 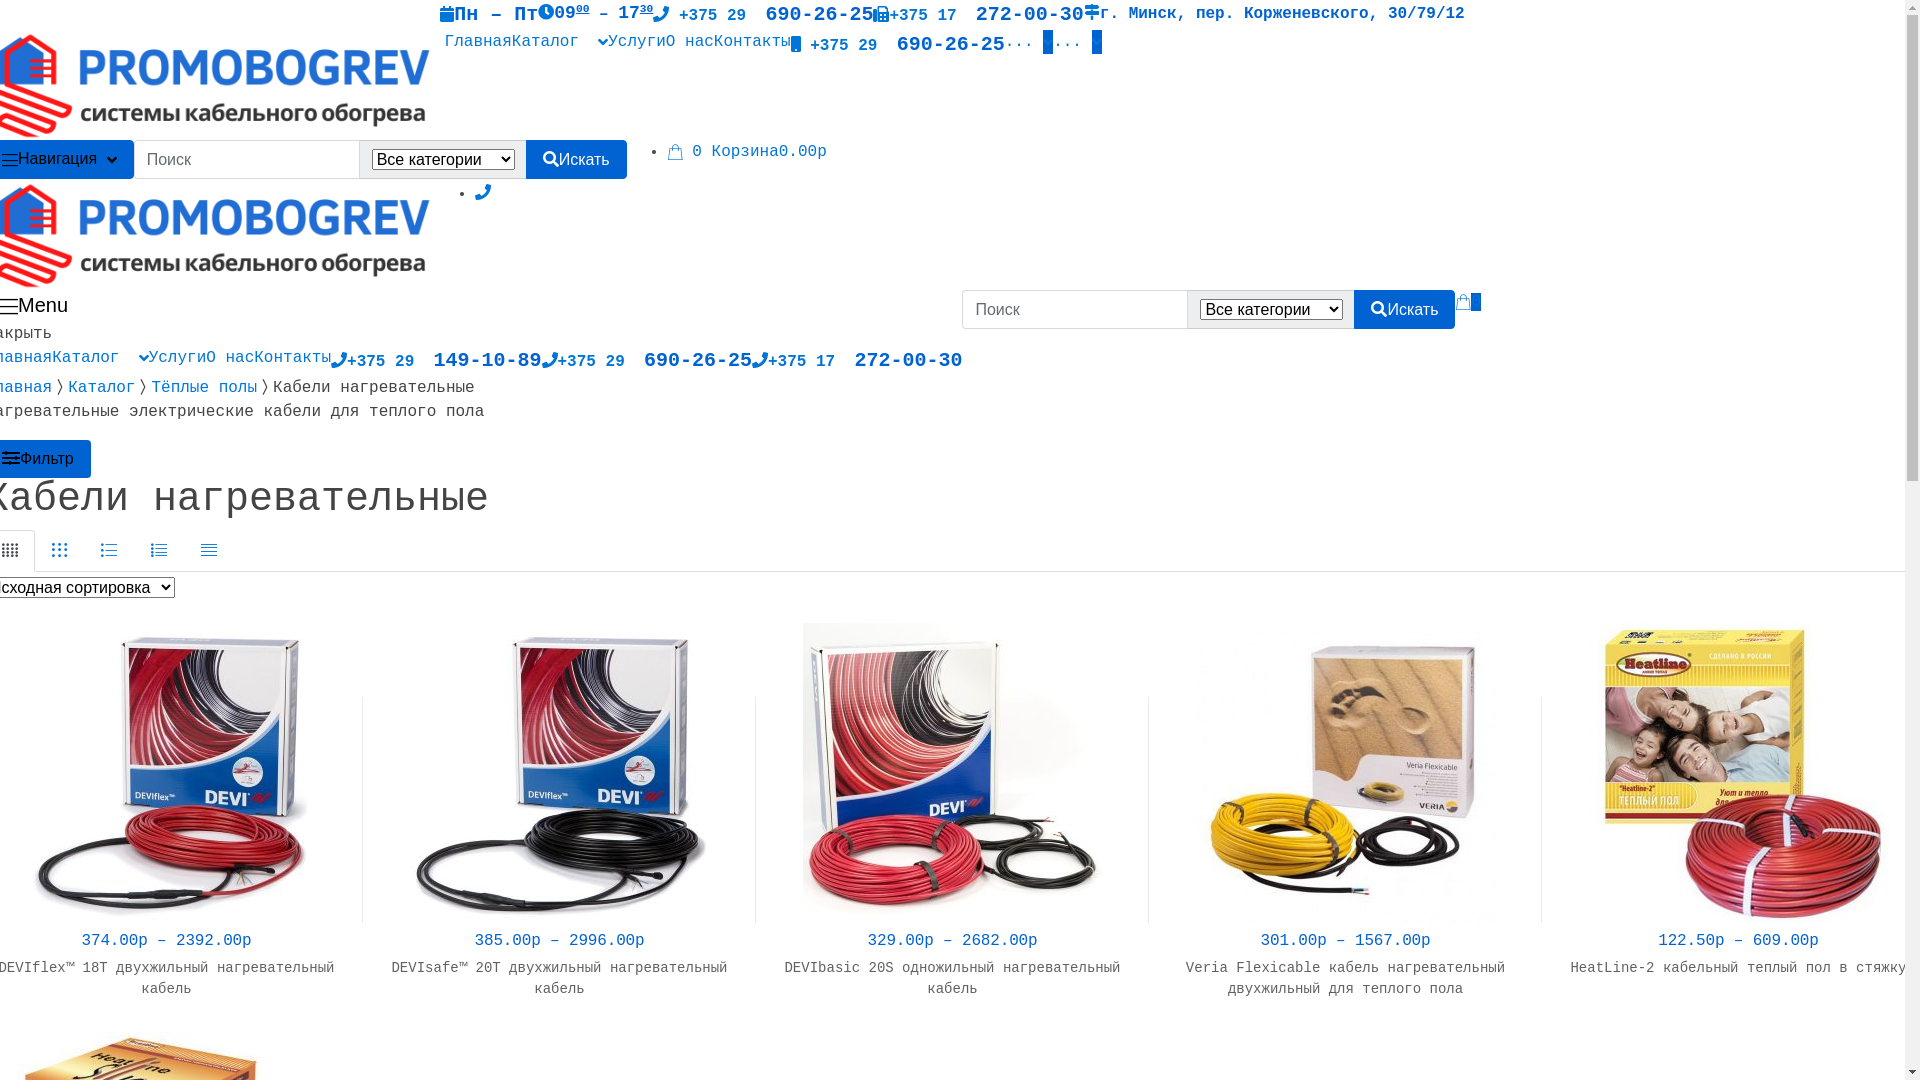 What do you see at coordinates (159, 551) in the screenshot?
I see `List View` at bounding box center [159, 551].